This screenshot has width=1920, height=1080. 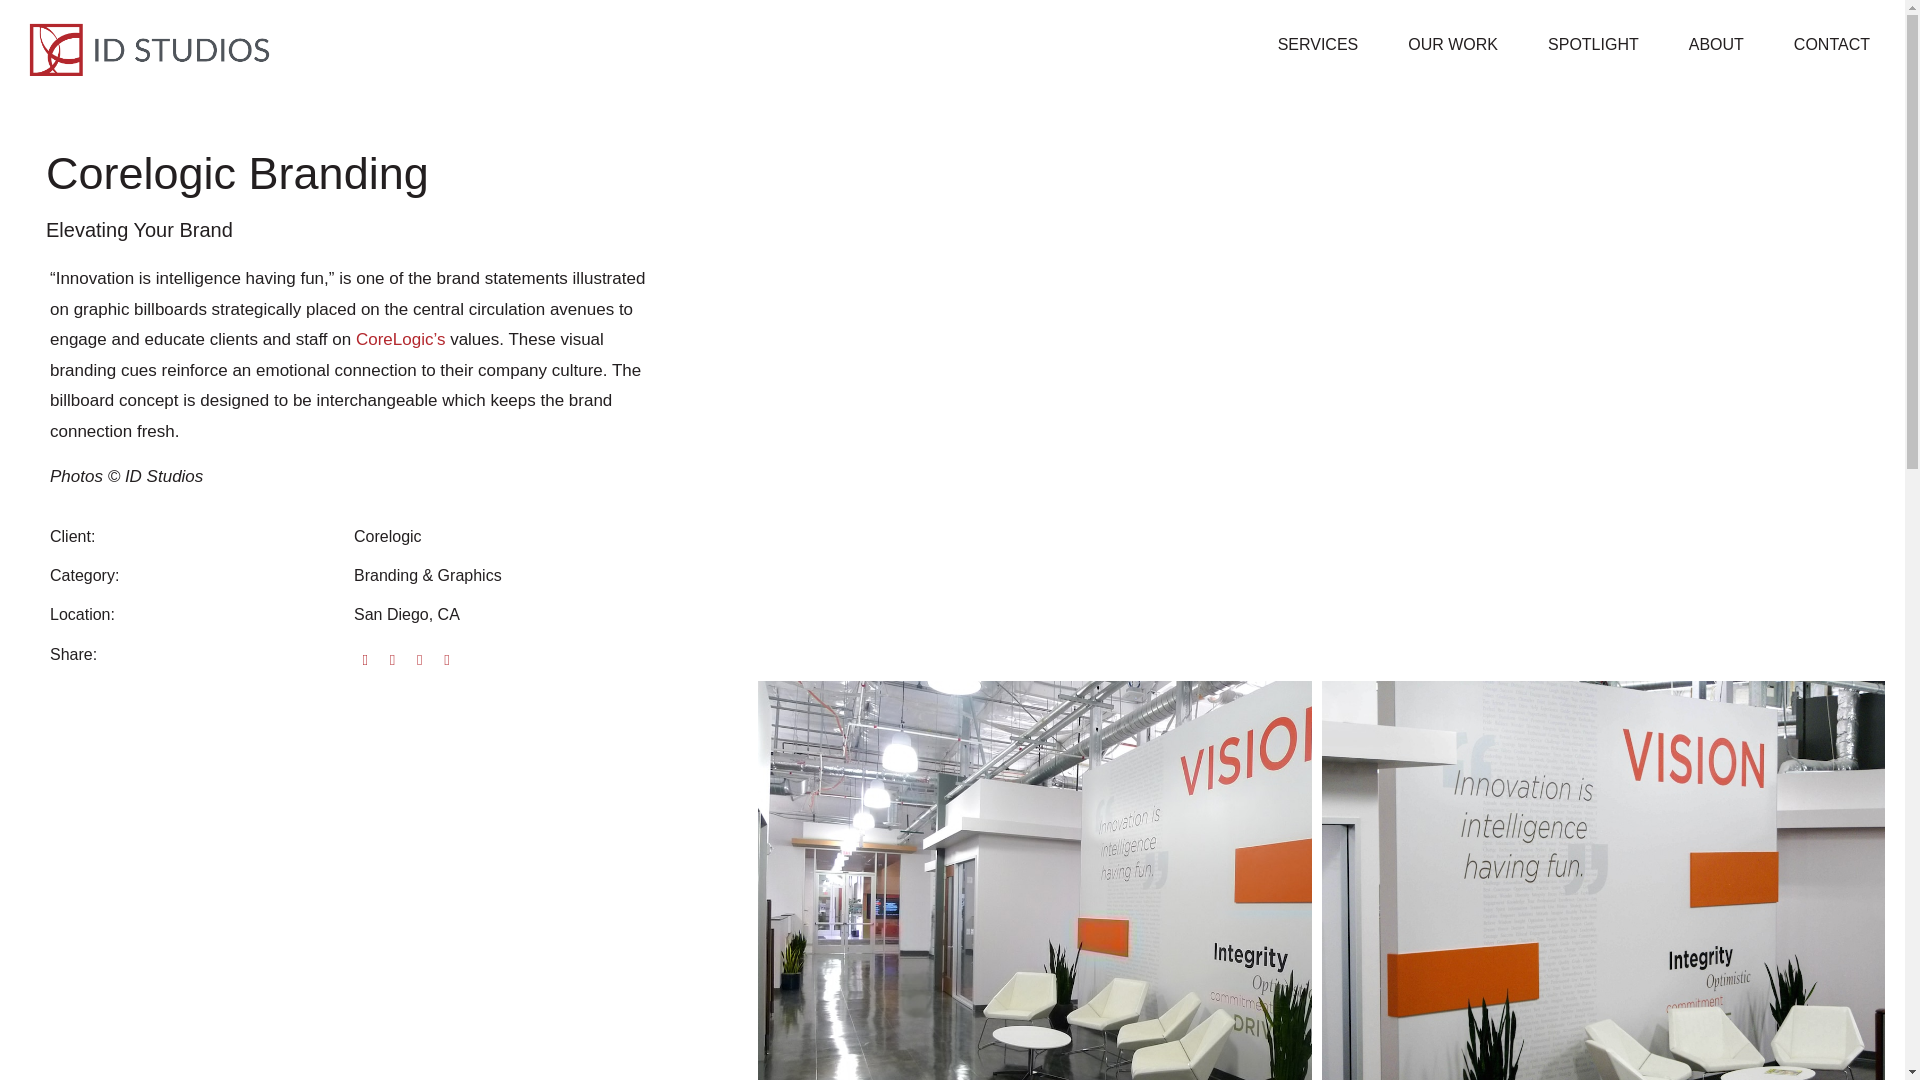 I want to click on SPOTLIGHT, so click(x=1593, y=44).